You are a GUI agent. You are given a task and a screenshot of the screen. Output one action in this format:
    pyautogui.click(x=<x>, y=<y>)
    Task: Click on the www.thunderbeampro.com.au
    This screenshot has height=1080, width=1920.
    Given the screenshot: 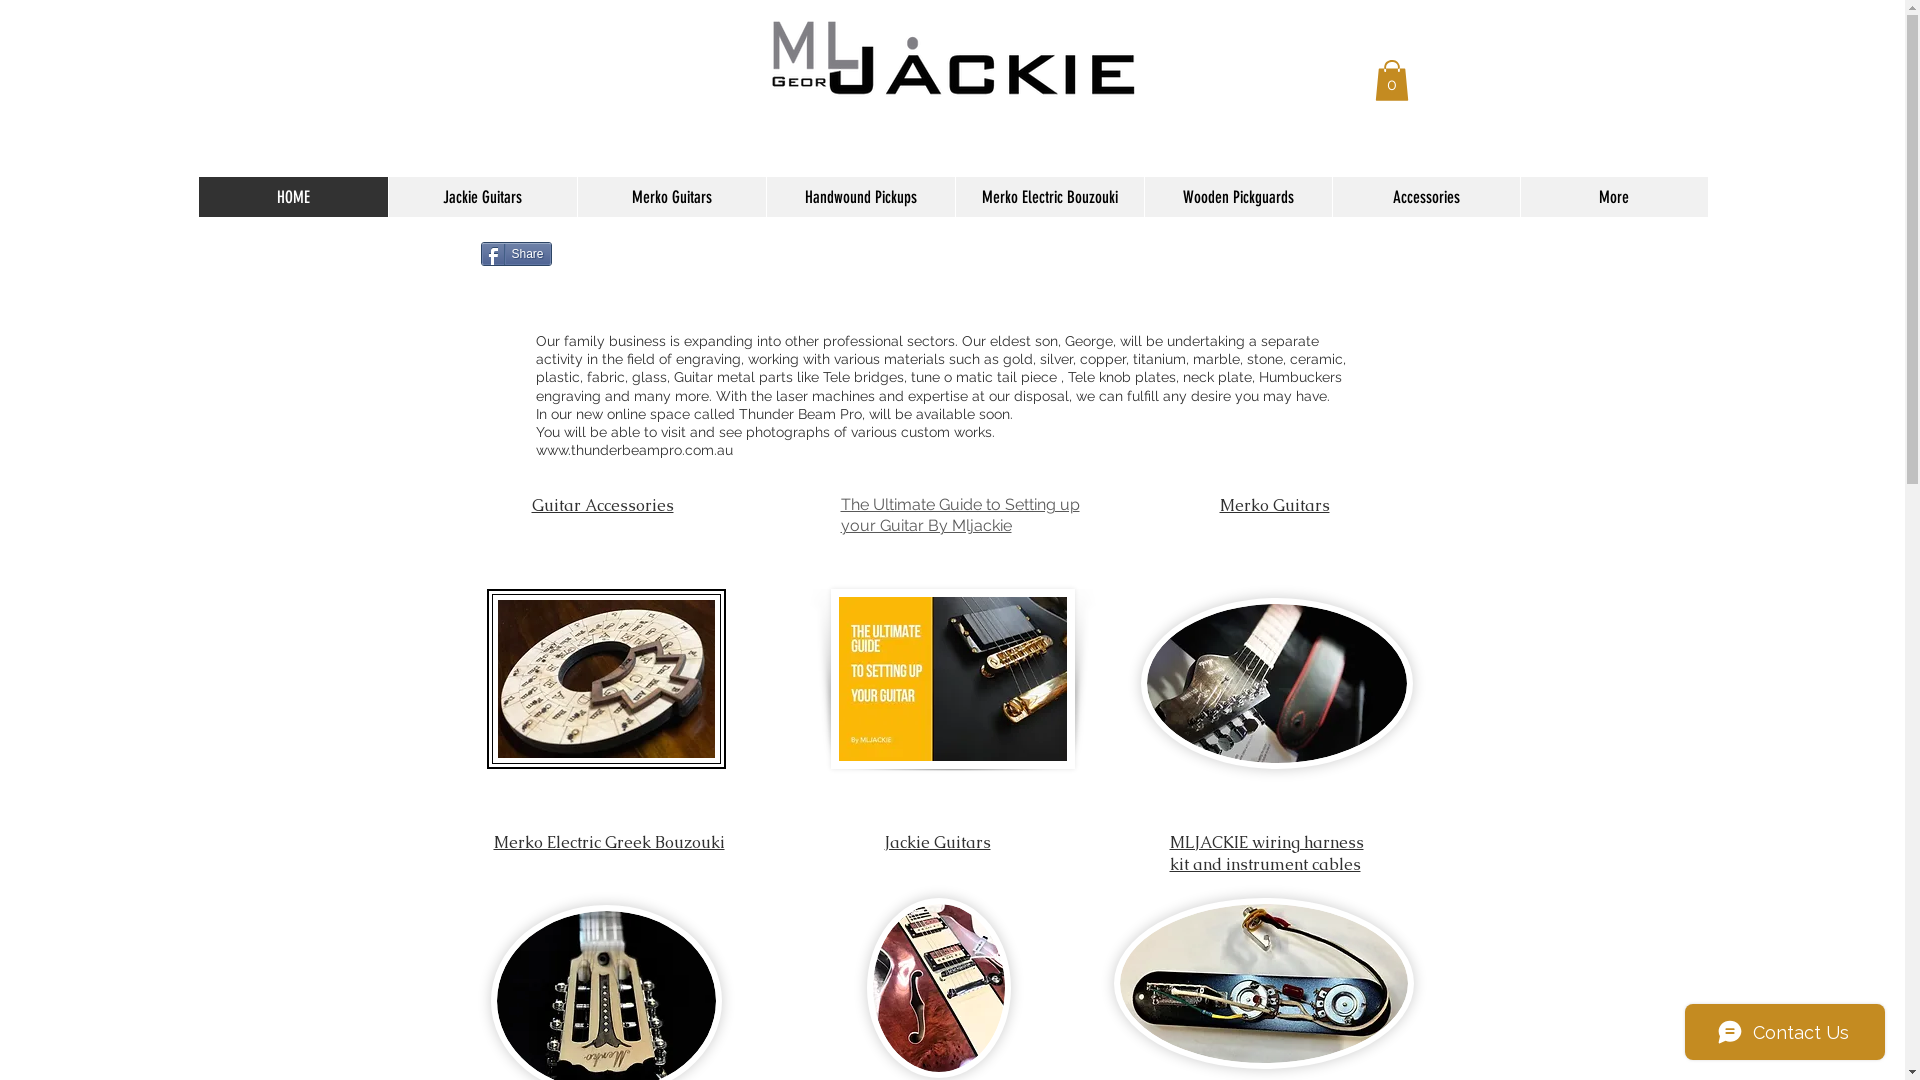 What is the action you would take?
    pyautogui.click(x=634, y=450)
    